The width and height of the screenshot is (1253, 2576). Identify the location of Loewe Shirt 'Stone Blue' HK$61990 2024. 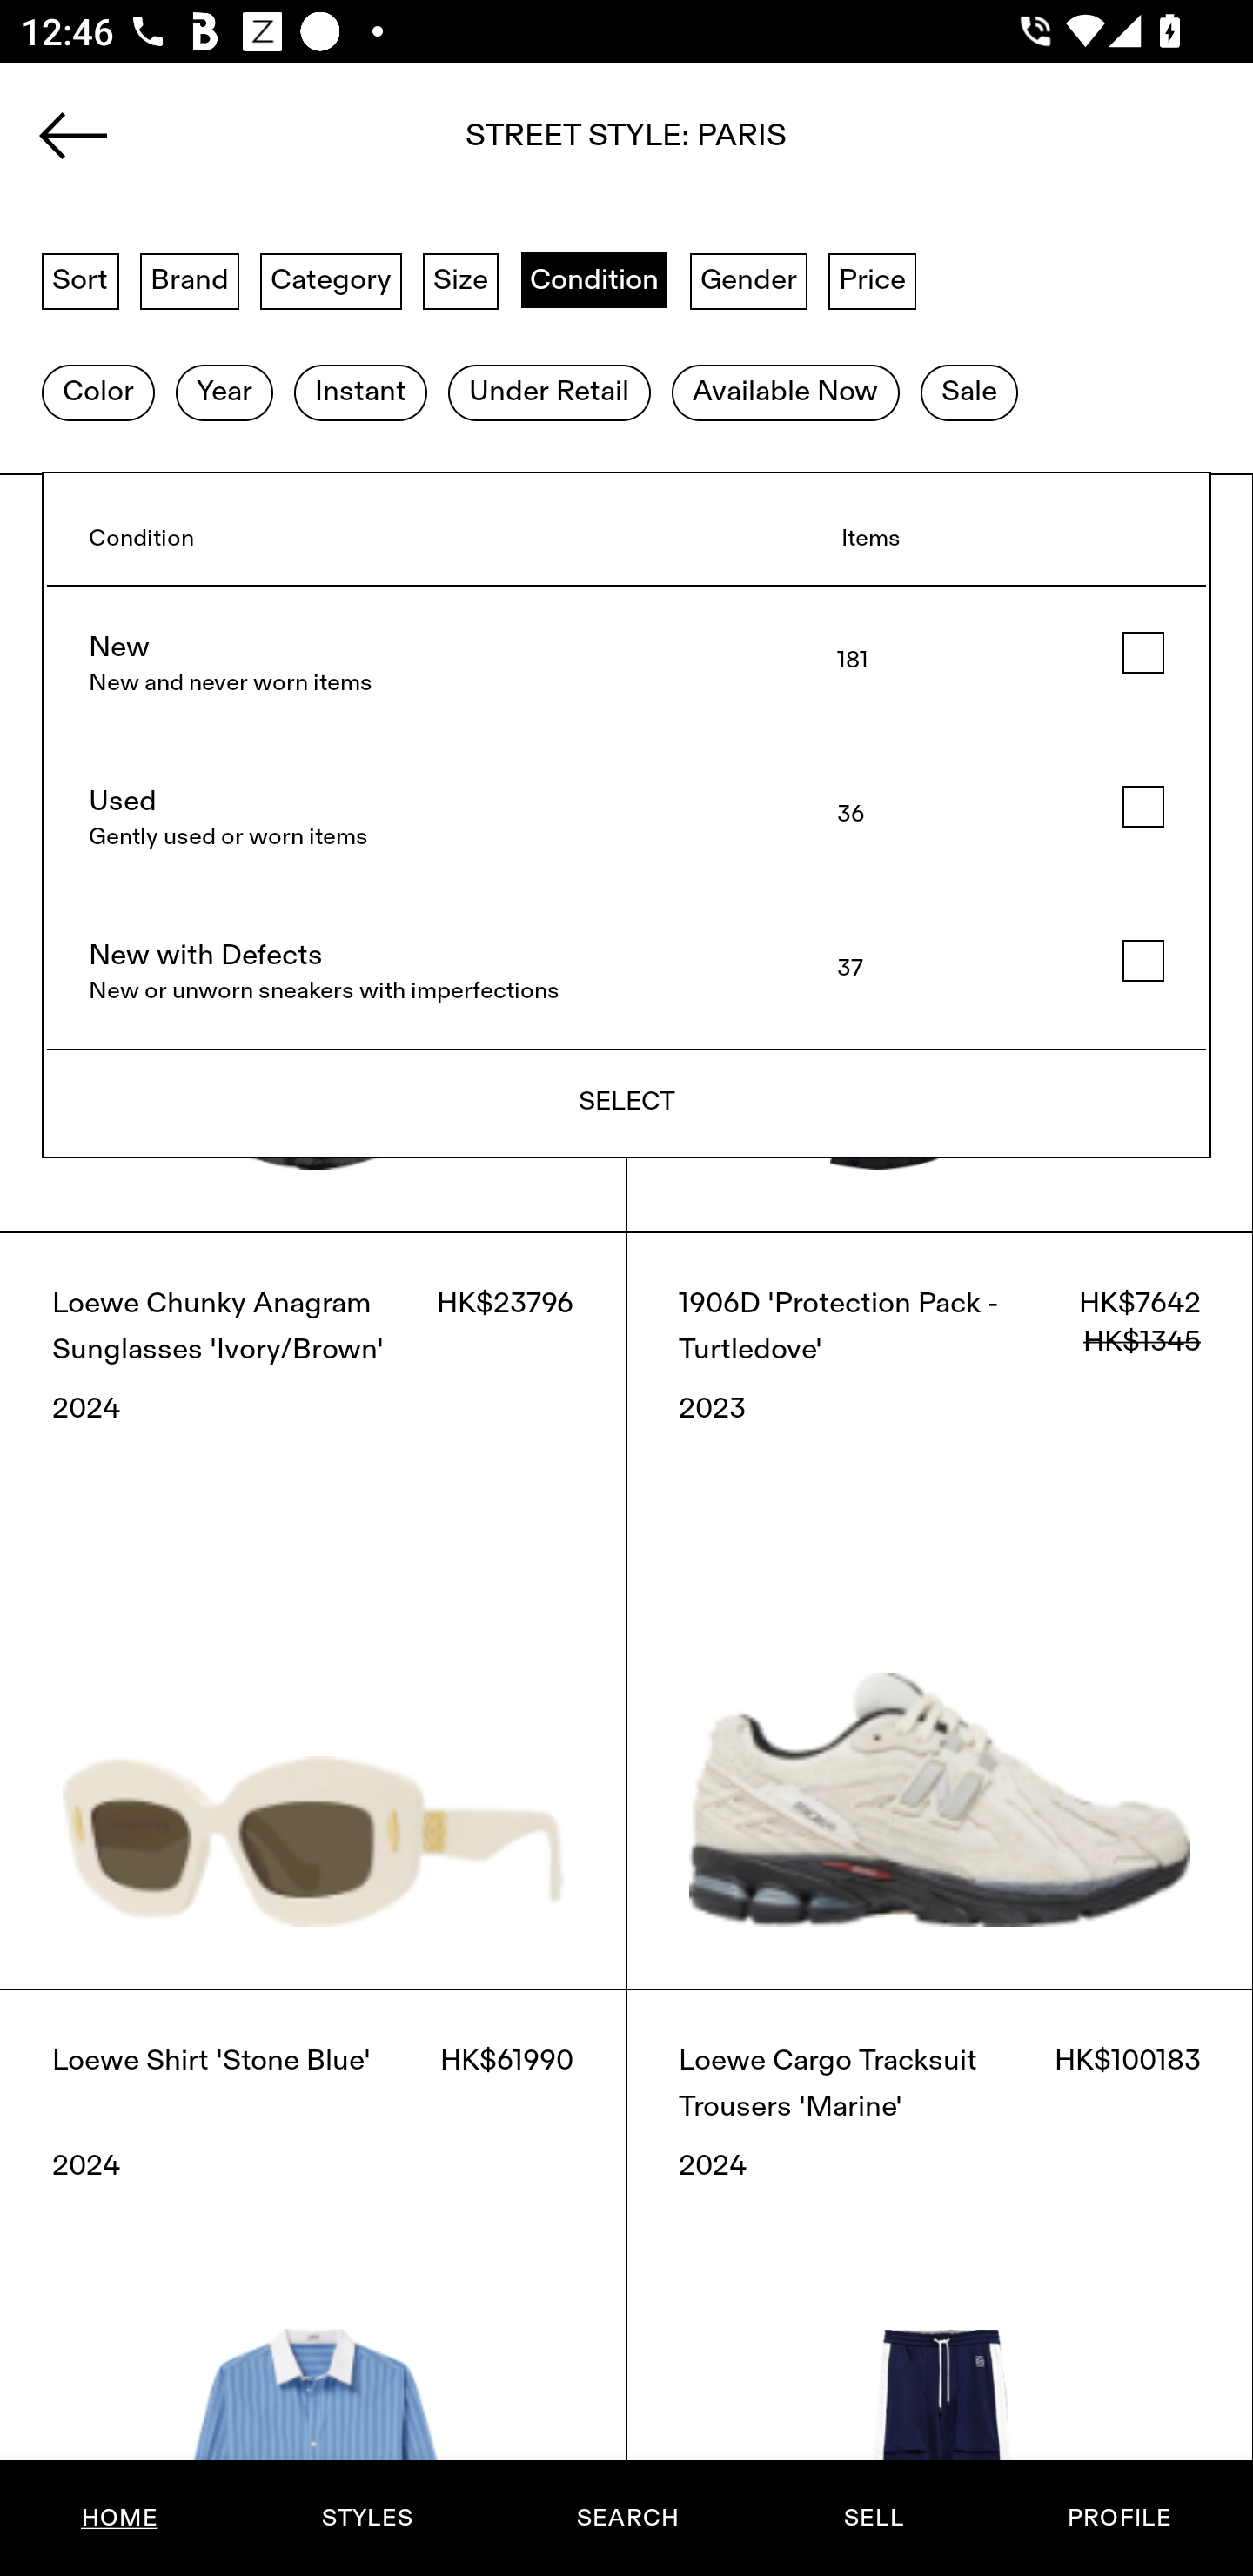
(313, 2282).